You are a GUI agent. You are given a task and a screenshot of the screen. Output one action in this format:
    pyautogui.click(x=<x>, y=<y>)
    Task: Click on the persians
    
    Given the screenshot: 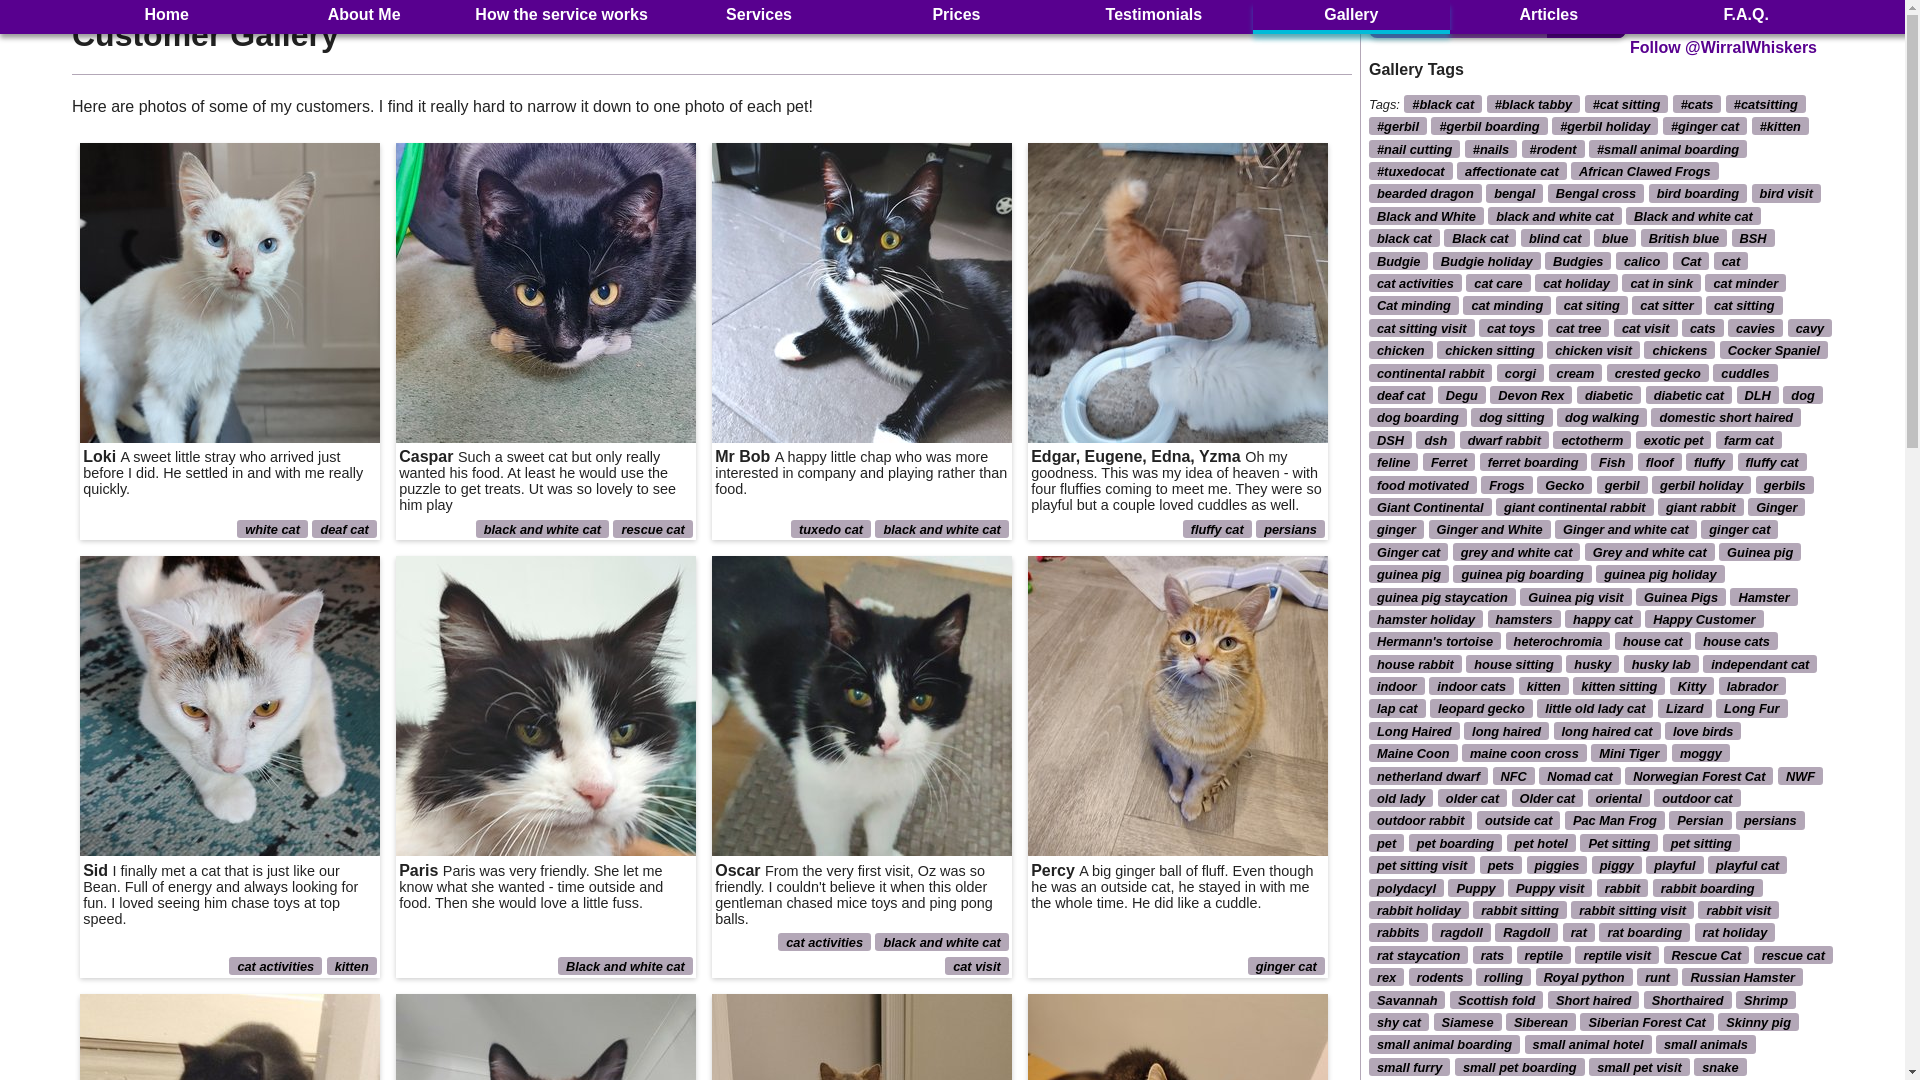 What is the action you would take?
    pyautogui.click(x=1290, y=528)
    